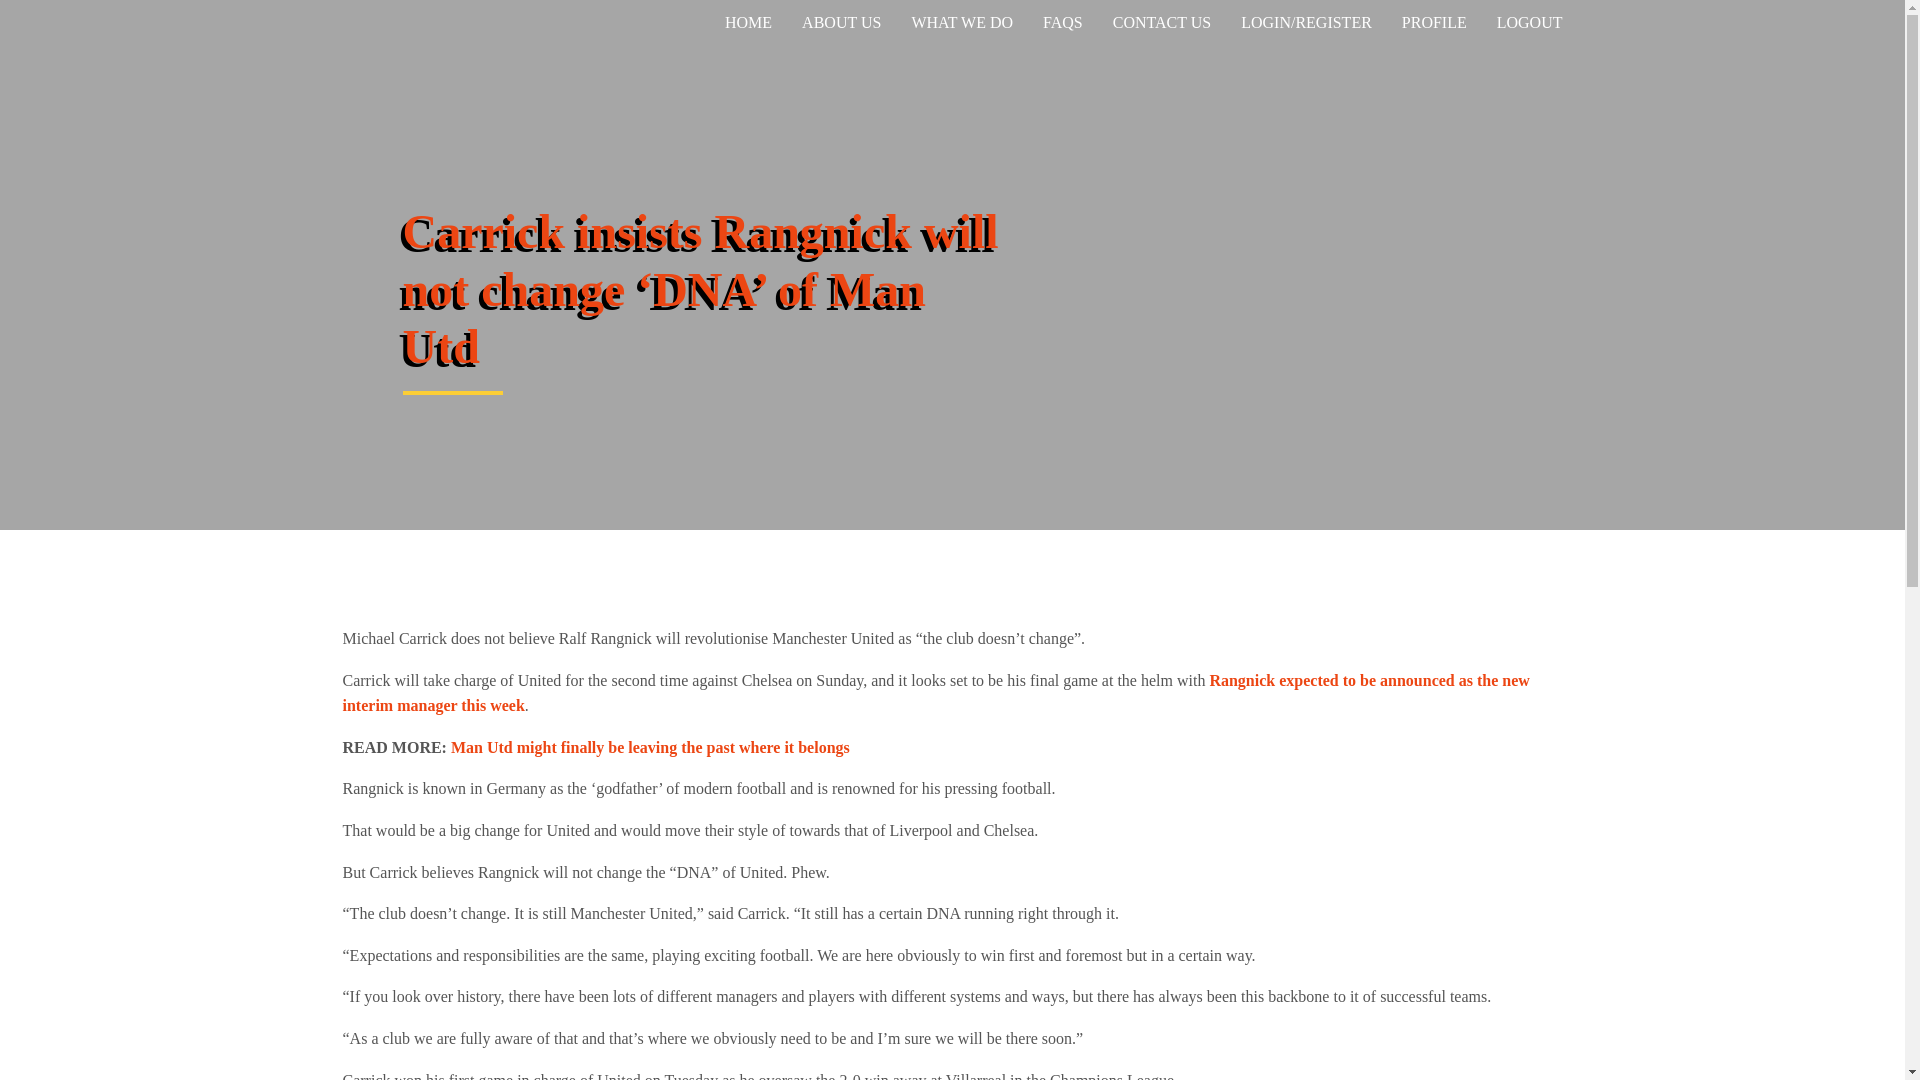  Describe the element at coordinates (1162, 23) in the screenshot. I see `CONTACT US` at that location.